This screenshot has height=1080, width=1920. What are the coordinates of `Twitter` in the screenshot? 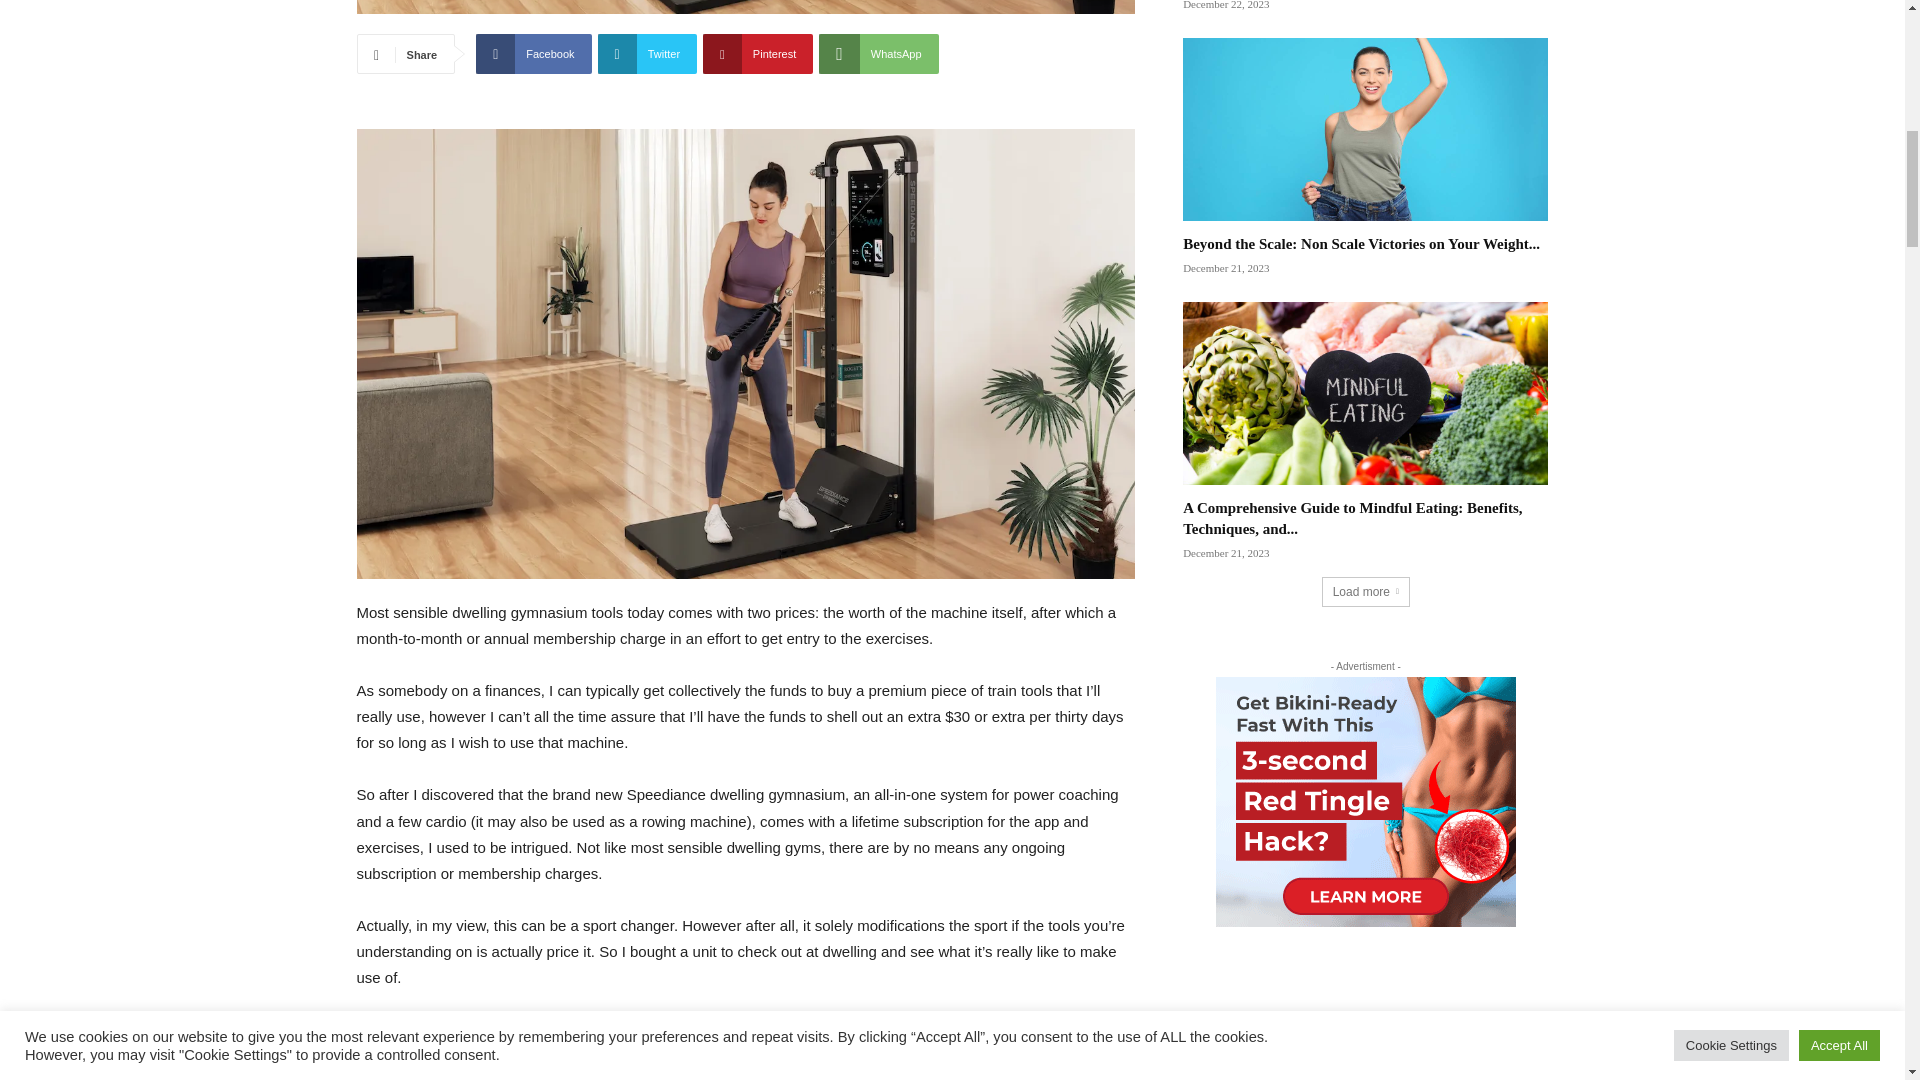 It's located at (648, 54).